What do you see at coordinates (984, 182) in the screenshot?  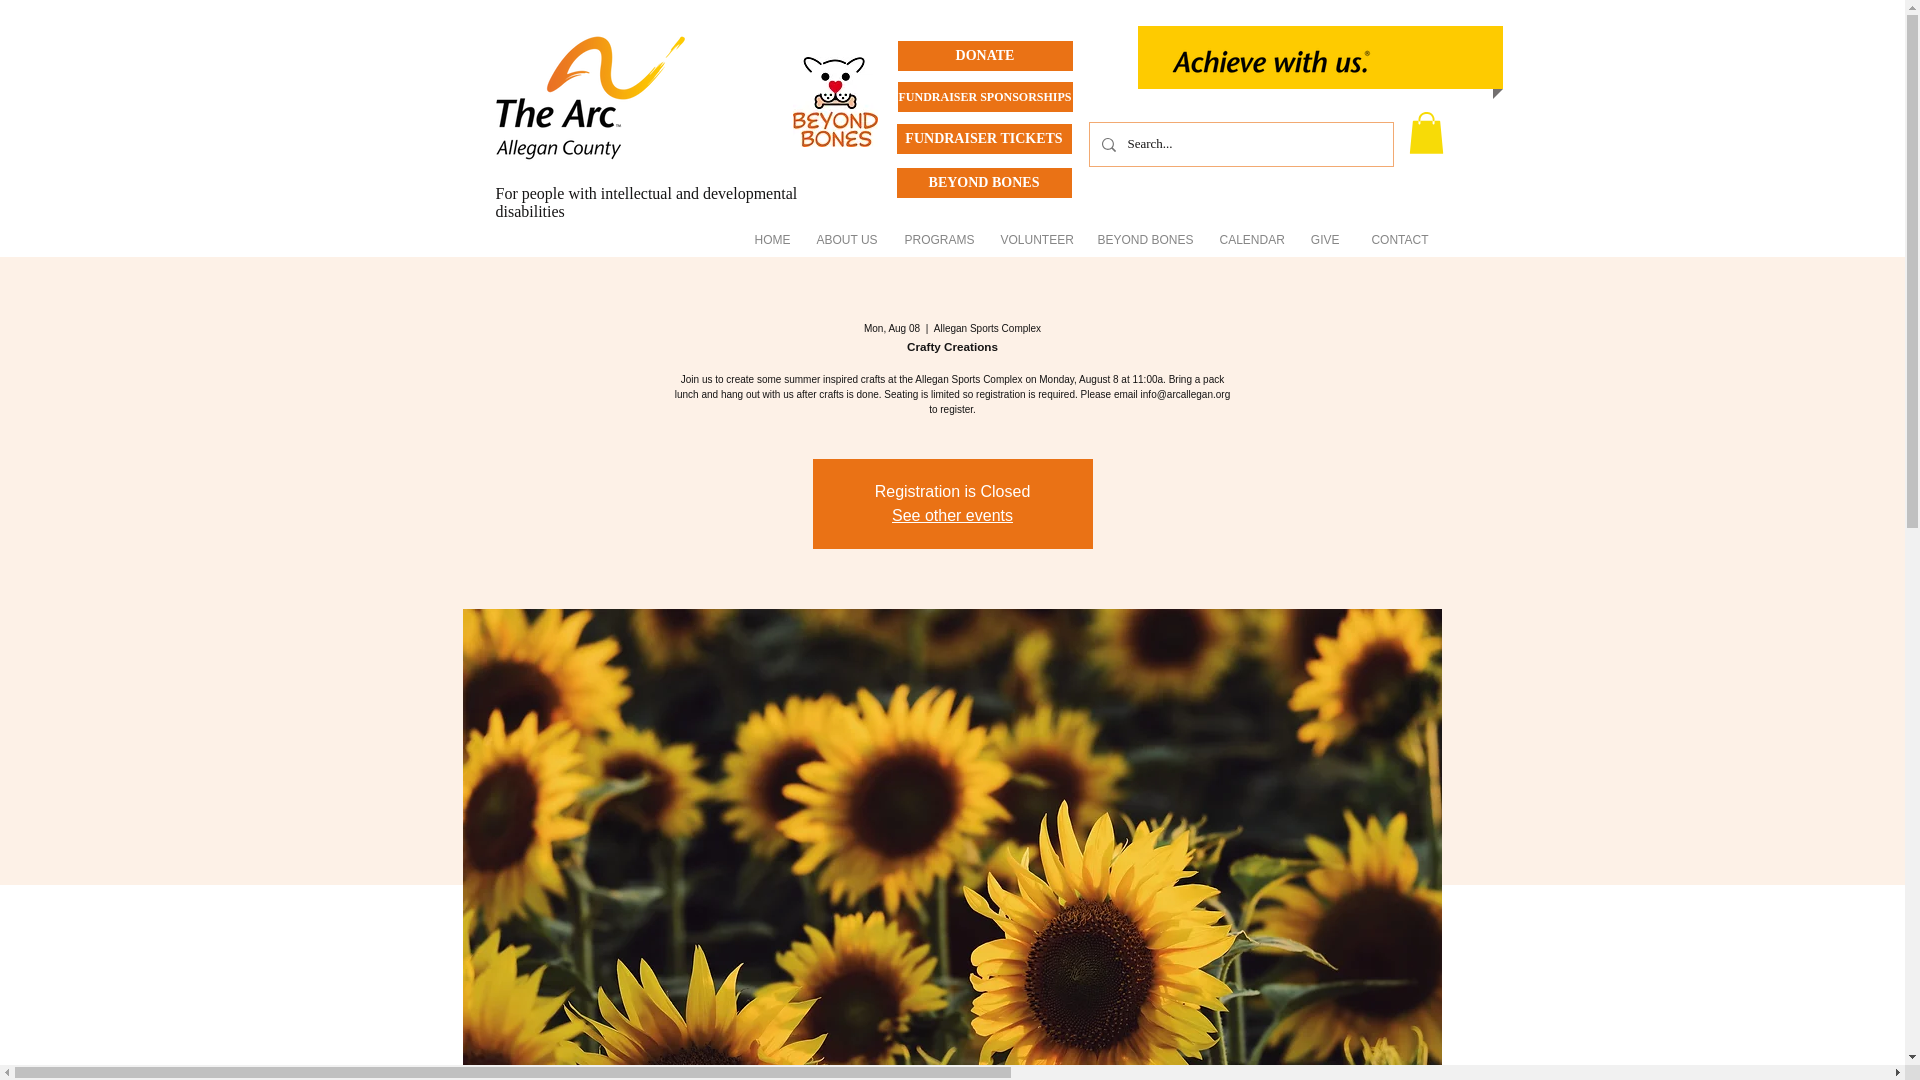 I see `BEYOND BONES` at bounding box center [984, 182].